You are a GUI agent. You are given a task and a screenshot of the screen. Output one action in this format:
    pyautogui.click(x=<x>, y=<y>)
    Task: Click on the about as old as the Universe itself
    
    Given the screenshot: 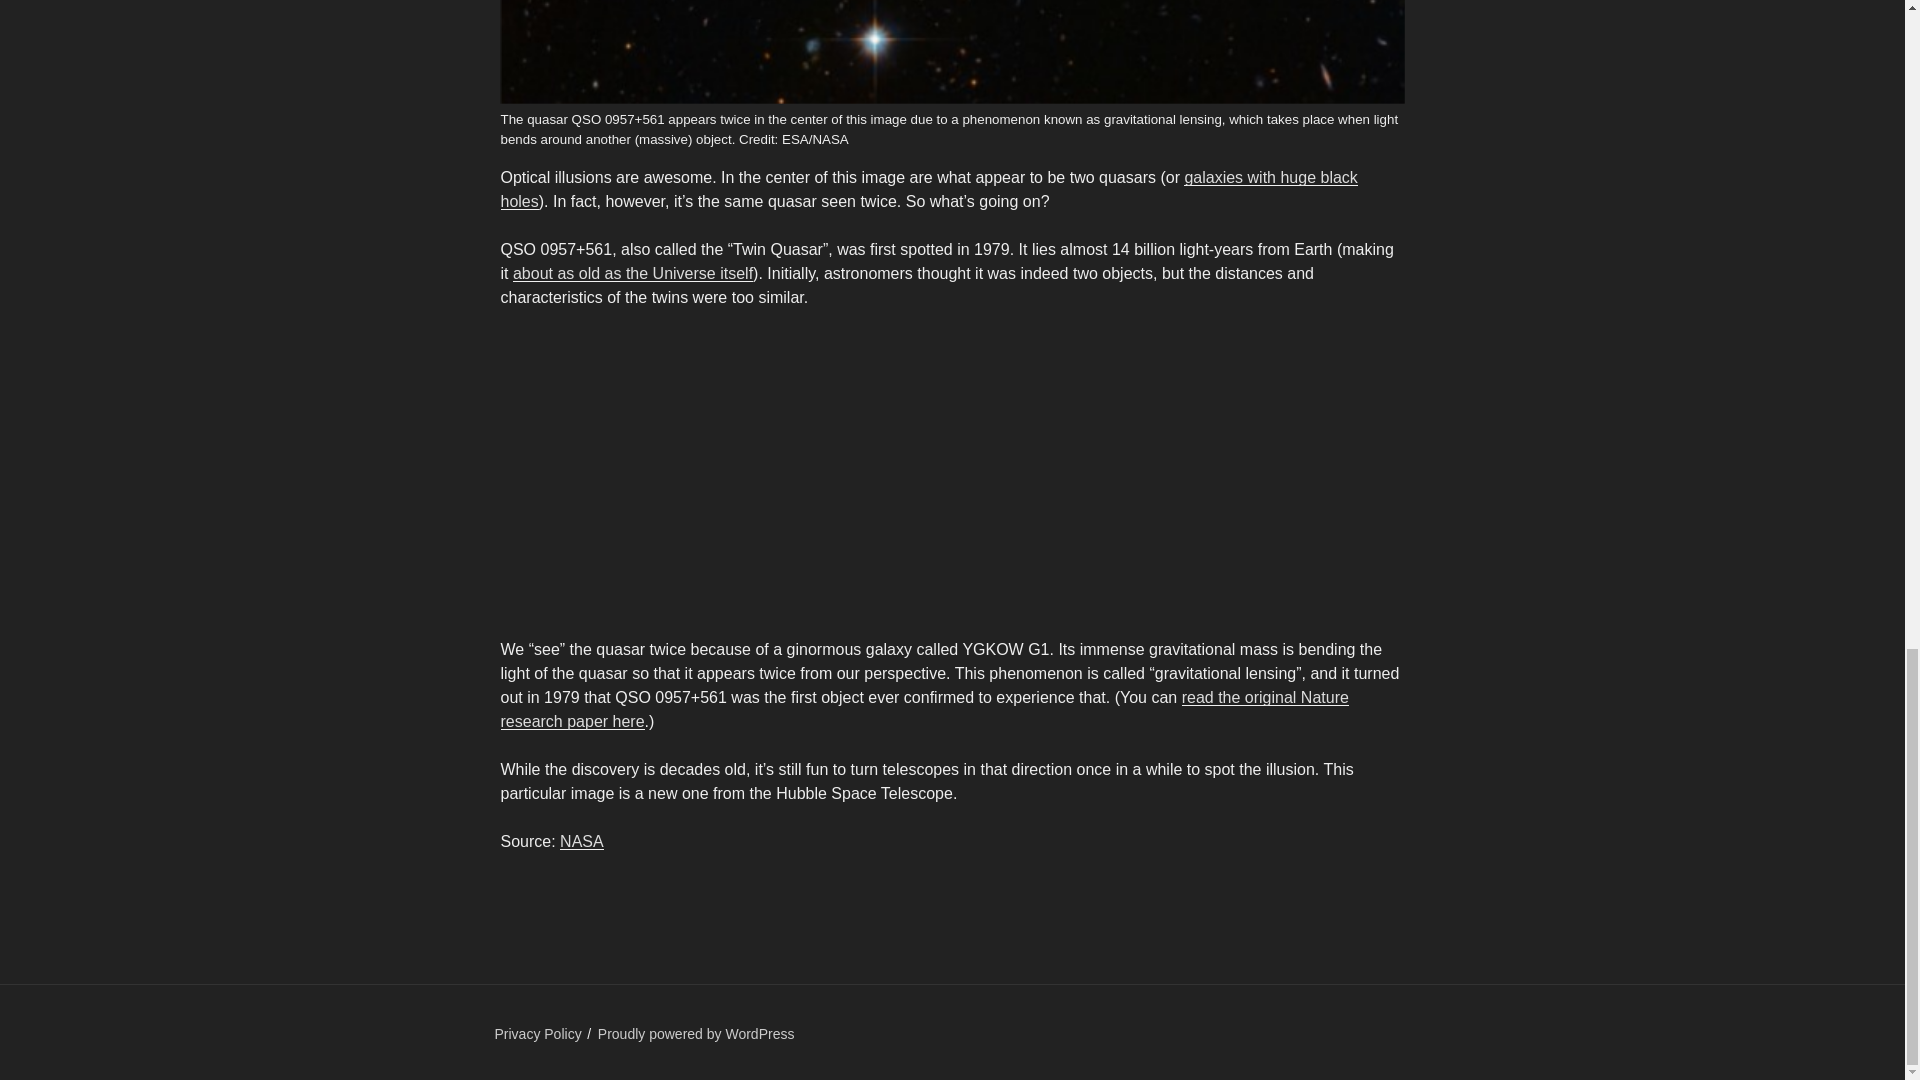 What is the action you would take?
    pyautogui.click(x=632, y=272)
    